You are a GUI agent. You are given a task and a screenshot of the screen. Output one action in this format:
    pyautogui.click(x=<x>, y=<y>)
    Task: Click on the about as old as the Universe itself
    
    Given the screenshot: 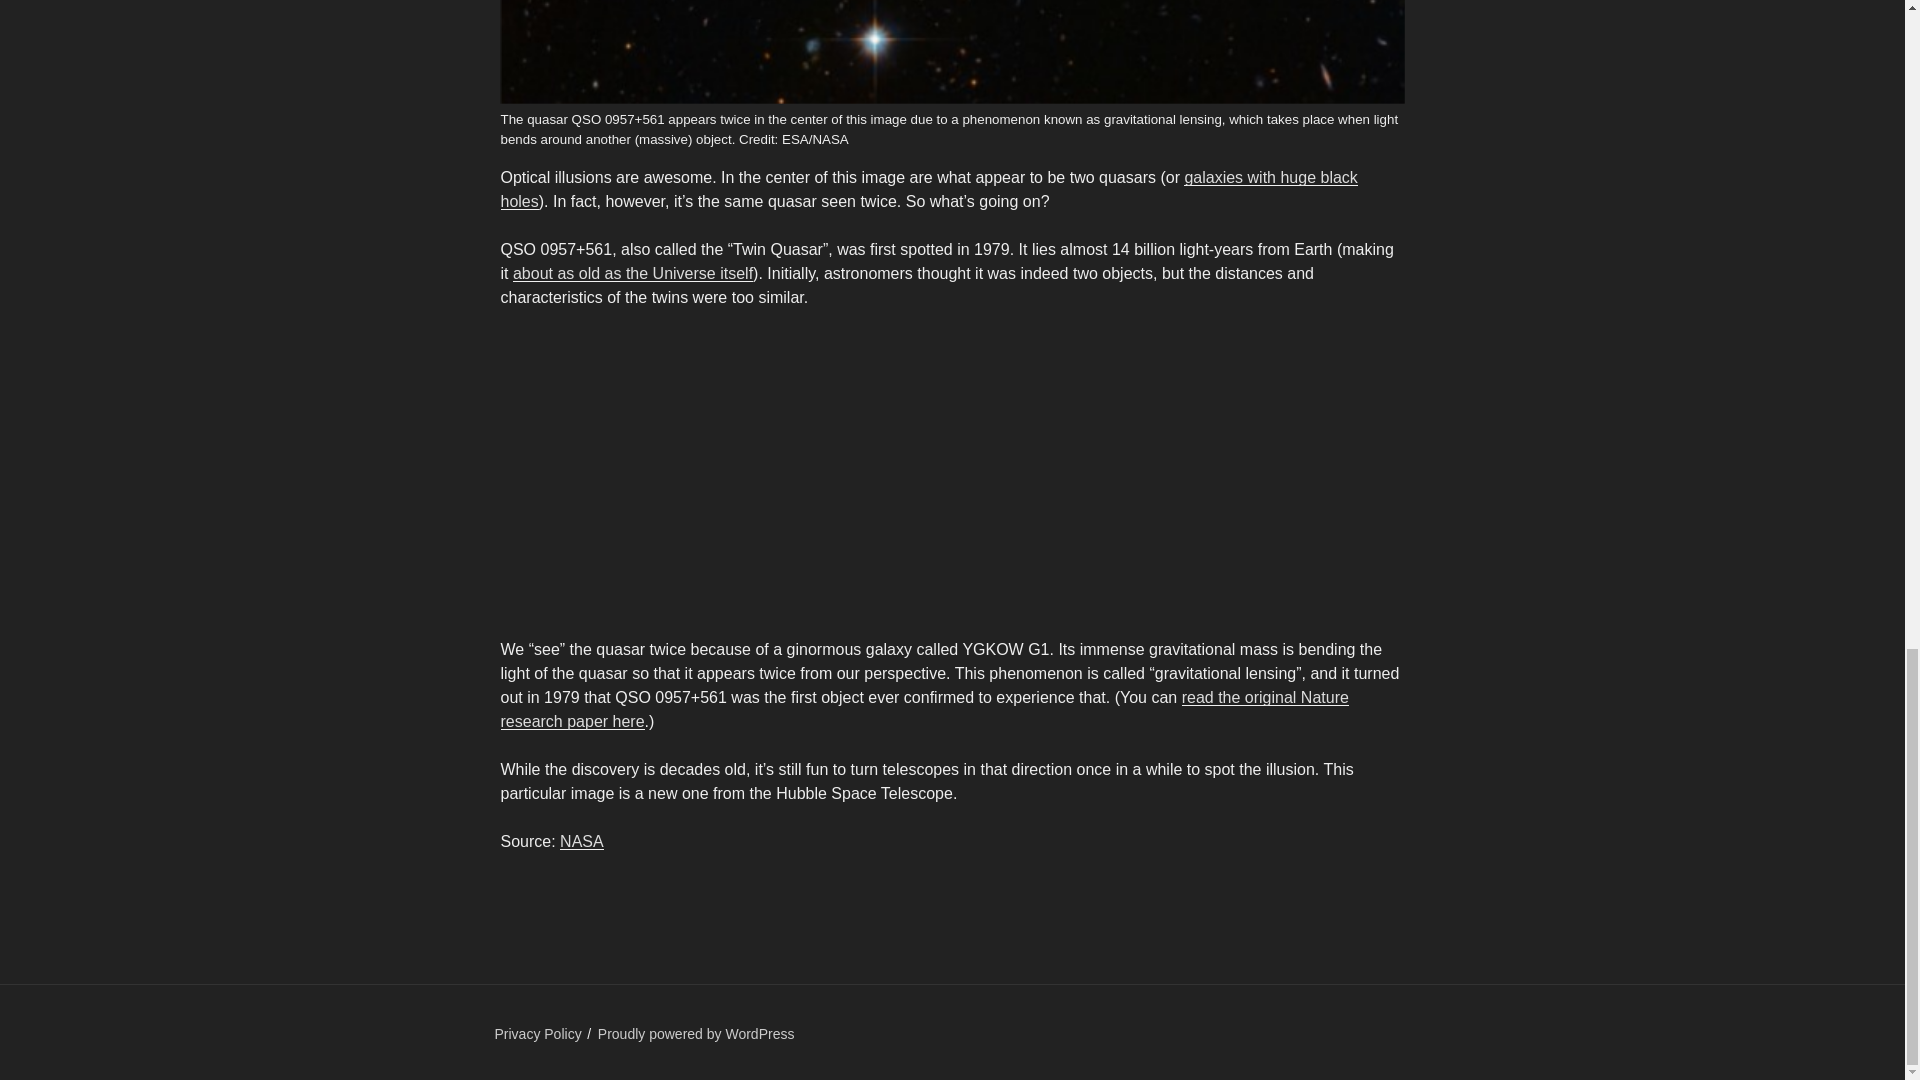 What is the action you would take?
    pyautogui.click(x=632, y=272)
    